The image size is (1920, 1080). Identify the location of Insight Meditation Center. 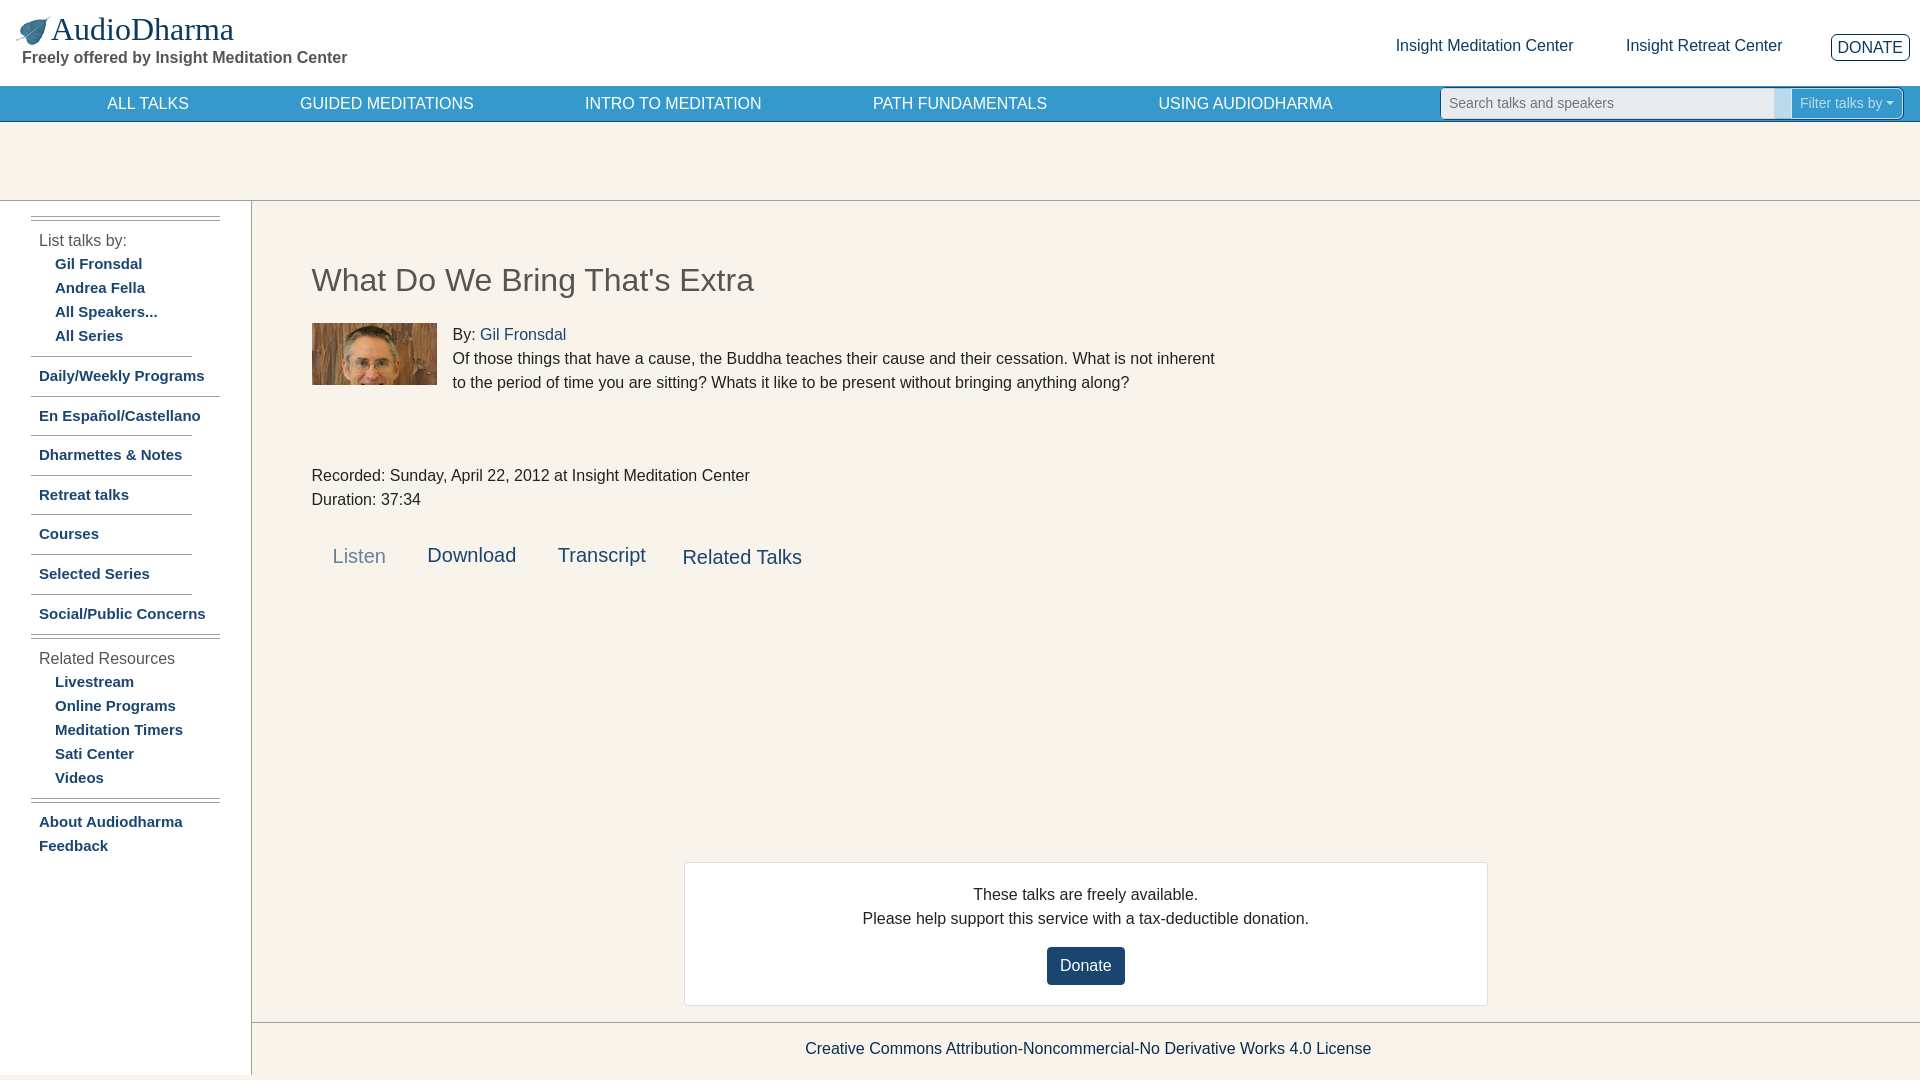
(1484, 45).